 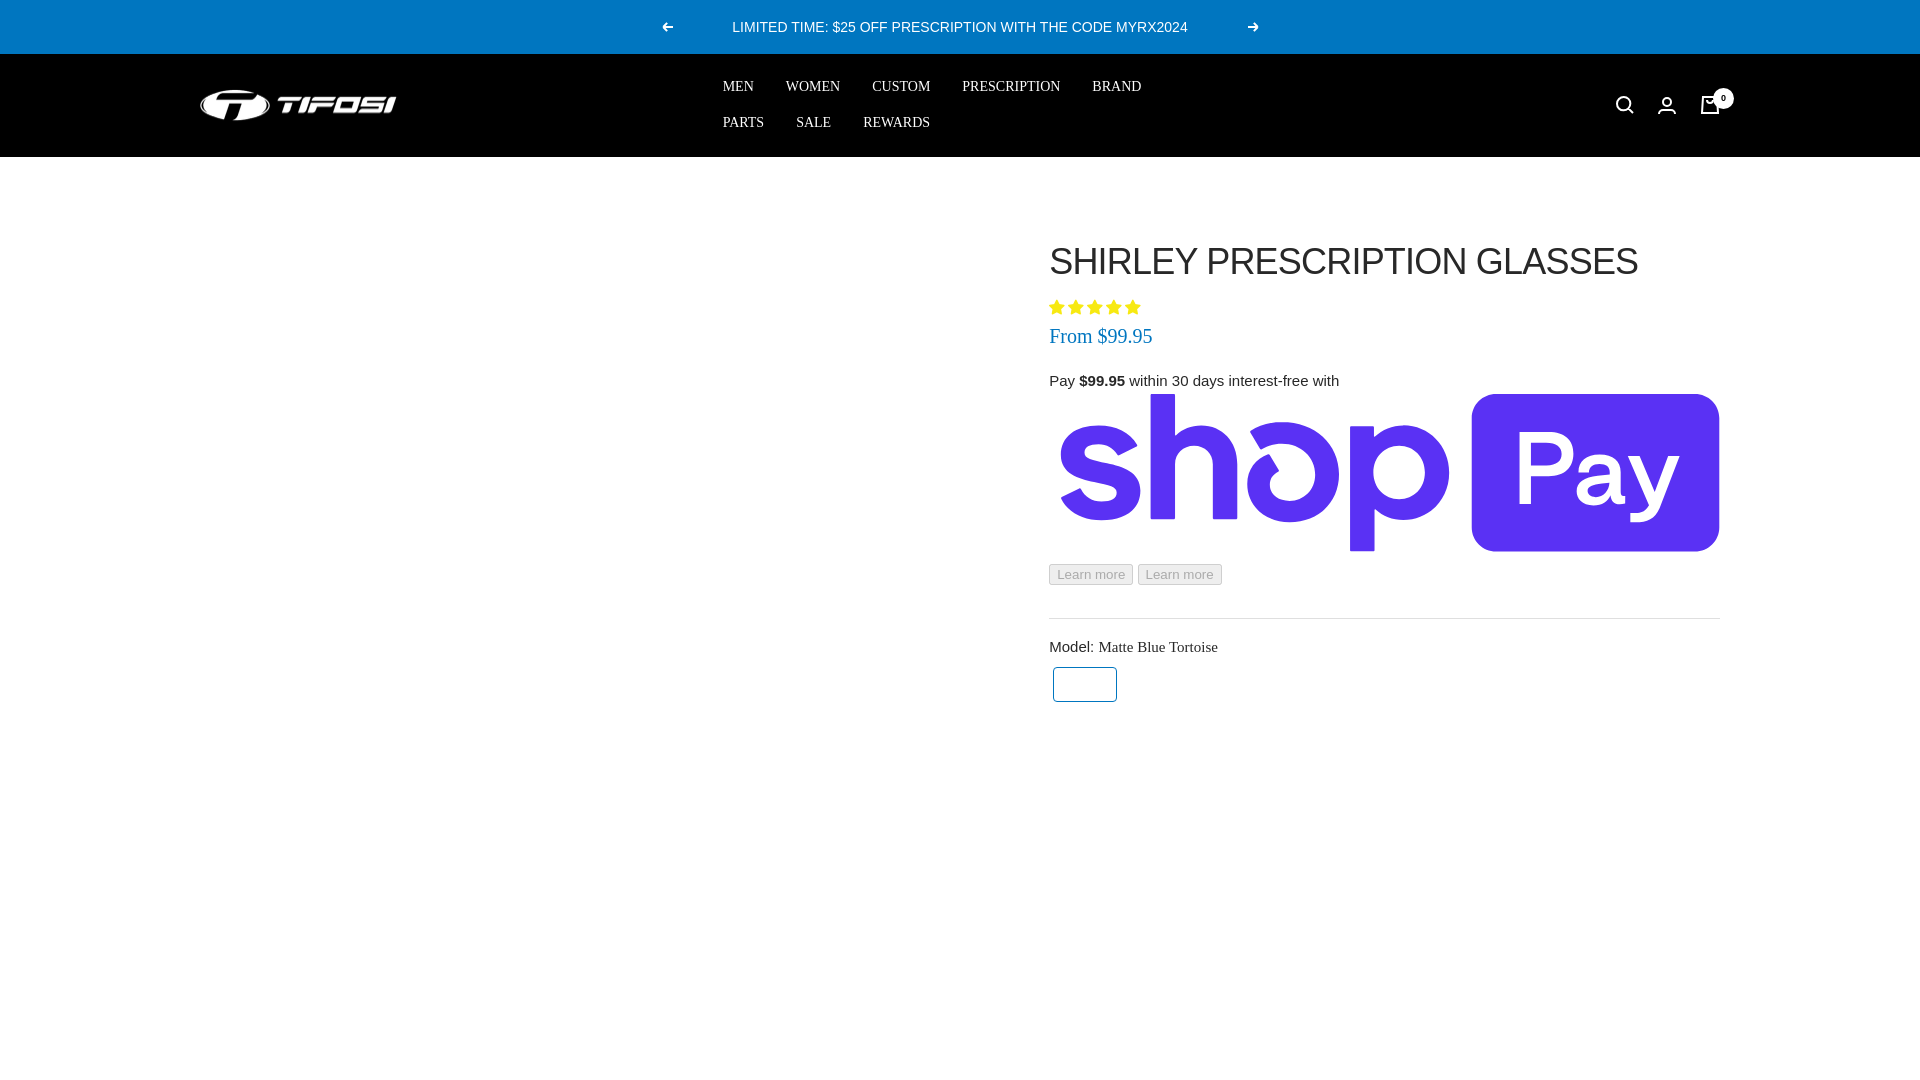 What do you see at coordinates (1010, 86) in the screenshot?
I see `PRESCRIPTION` at bounding box center [1010, 86].